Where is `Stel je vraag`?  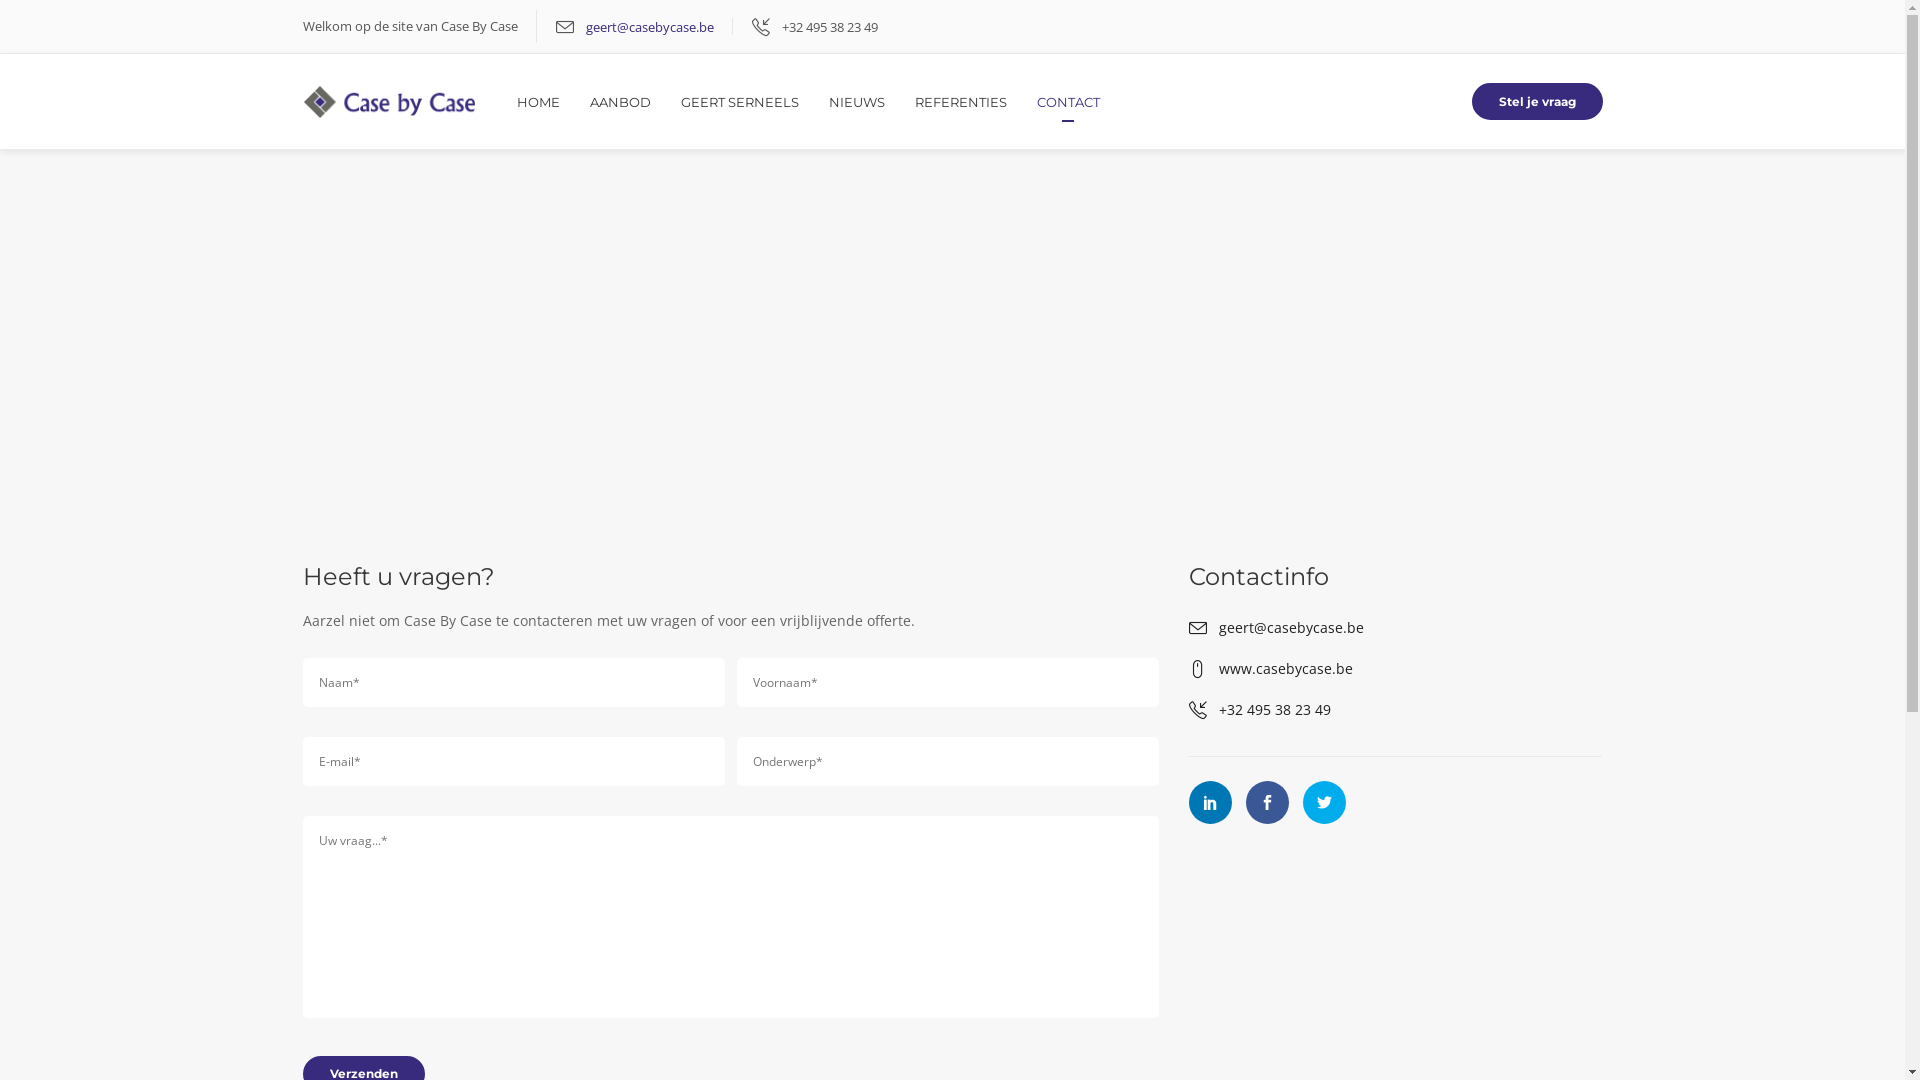
Stel je vraag is located at coordinates (1538, 102).